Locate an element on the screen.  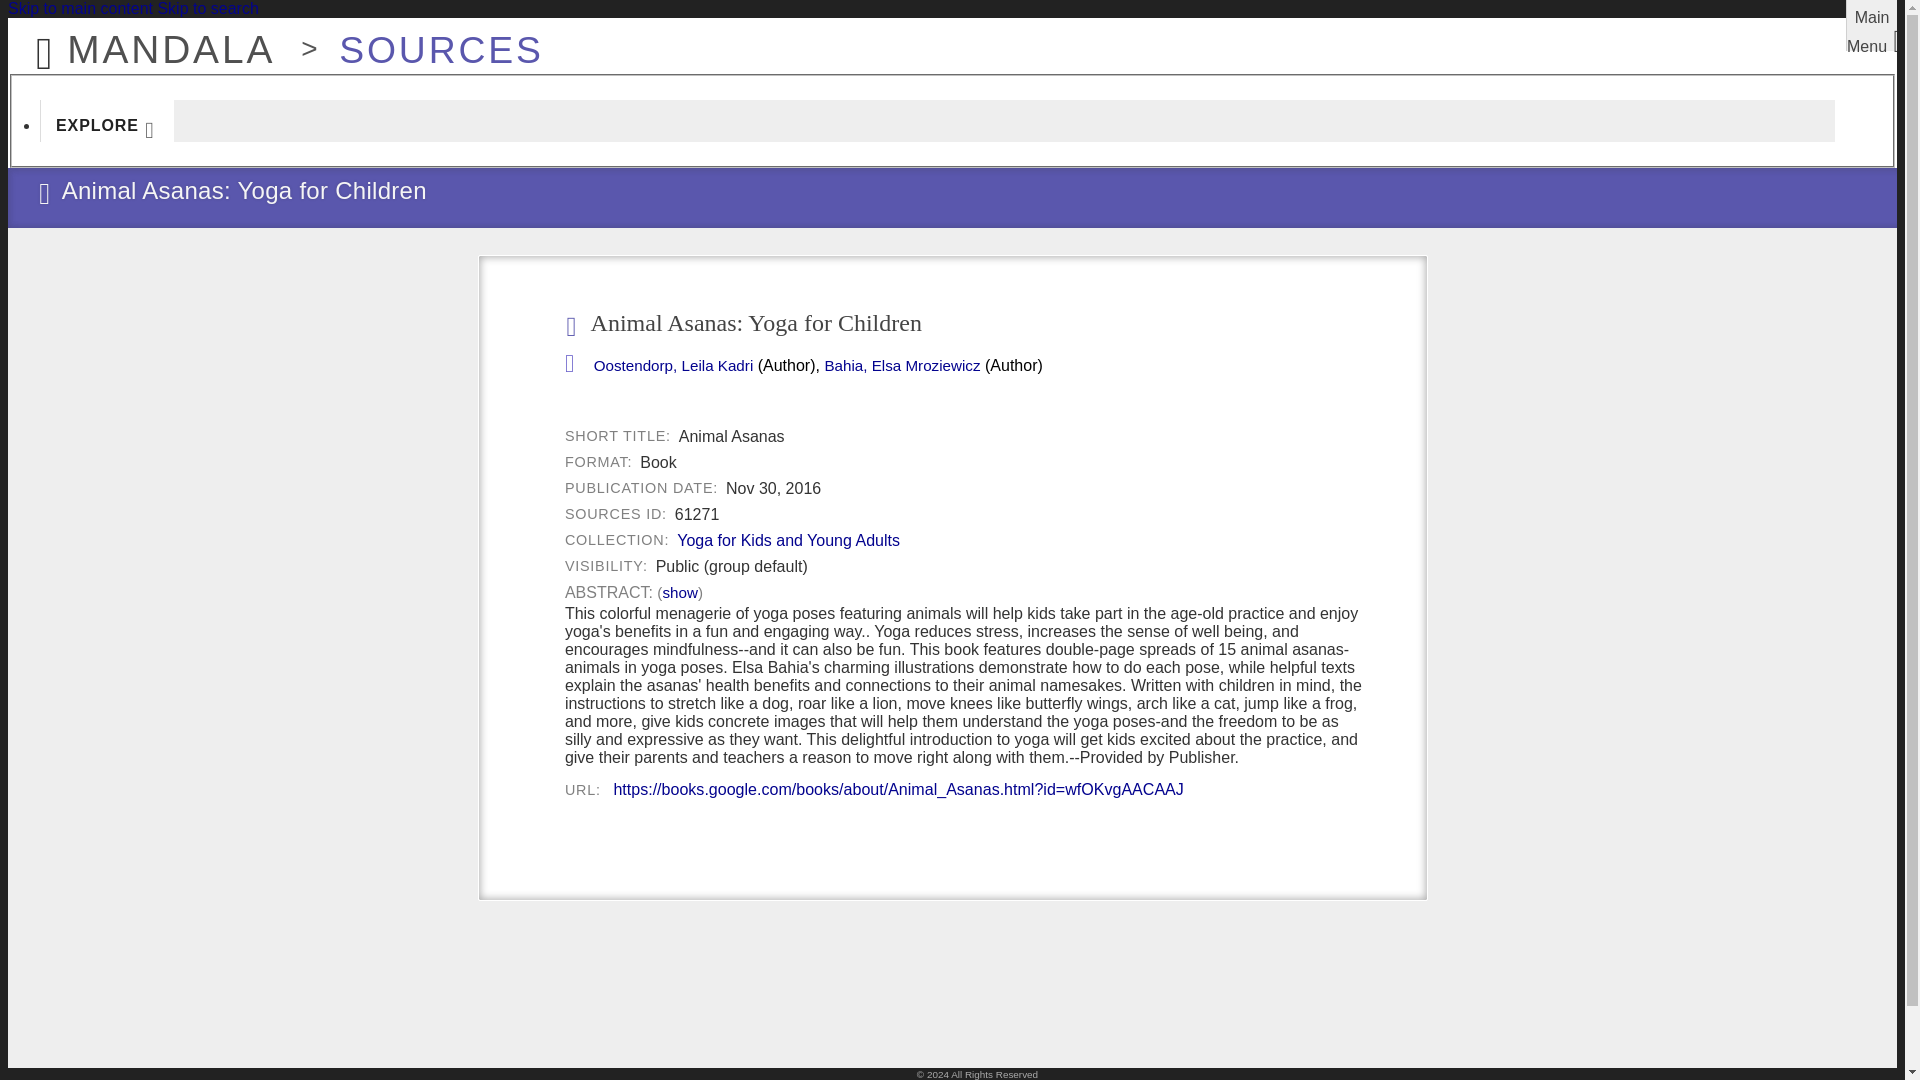
Bahia, Elsa Mroziewicz is located at coordinates (901, 366).